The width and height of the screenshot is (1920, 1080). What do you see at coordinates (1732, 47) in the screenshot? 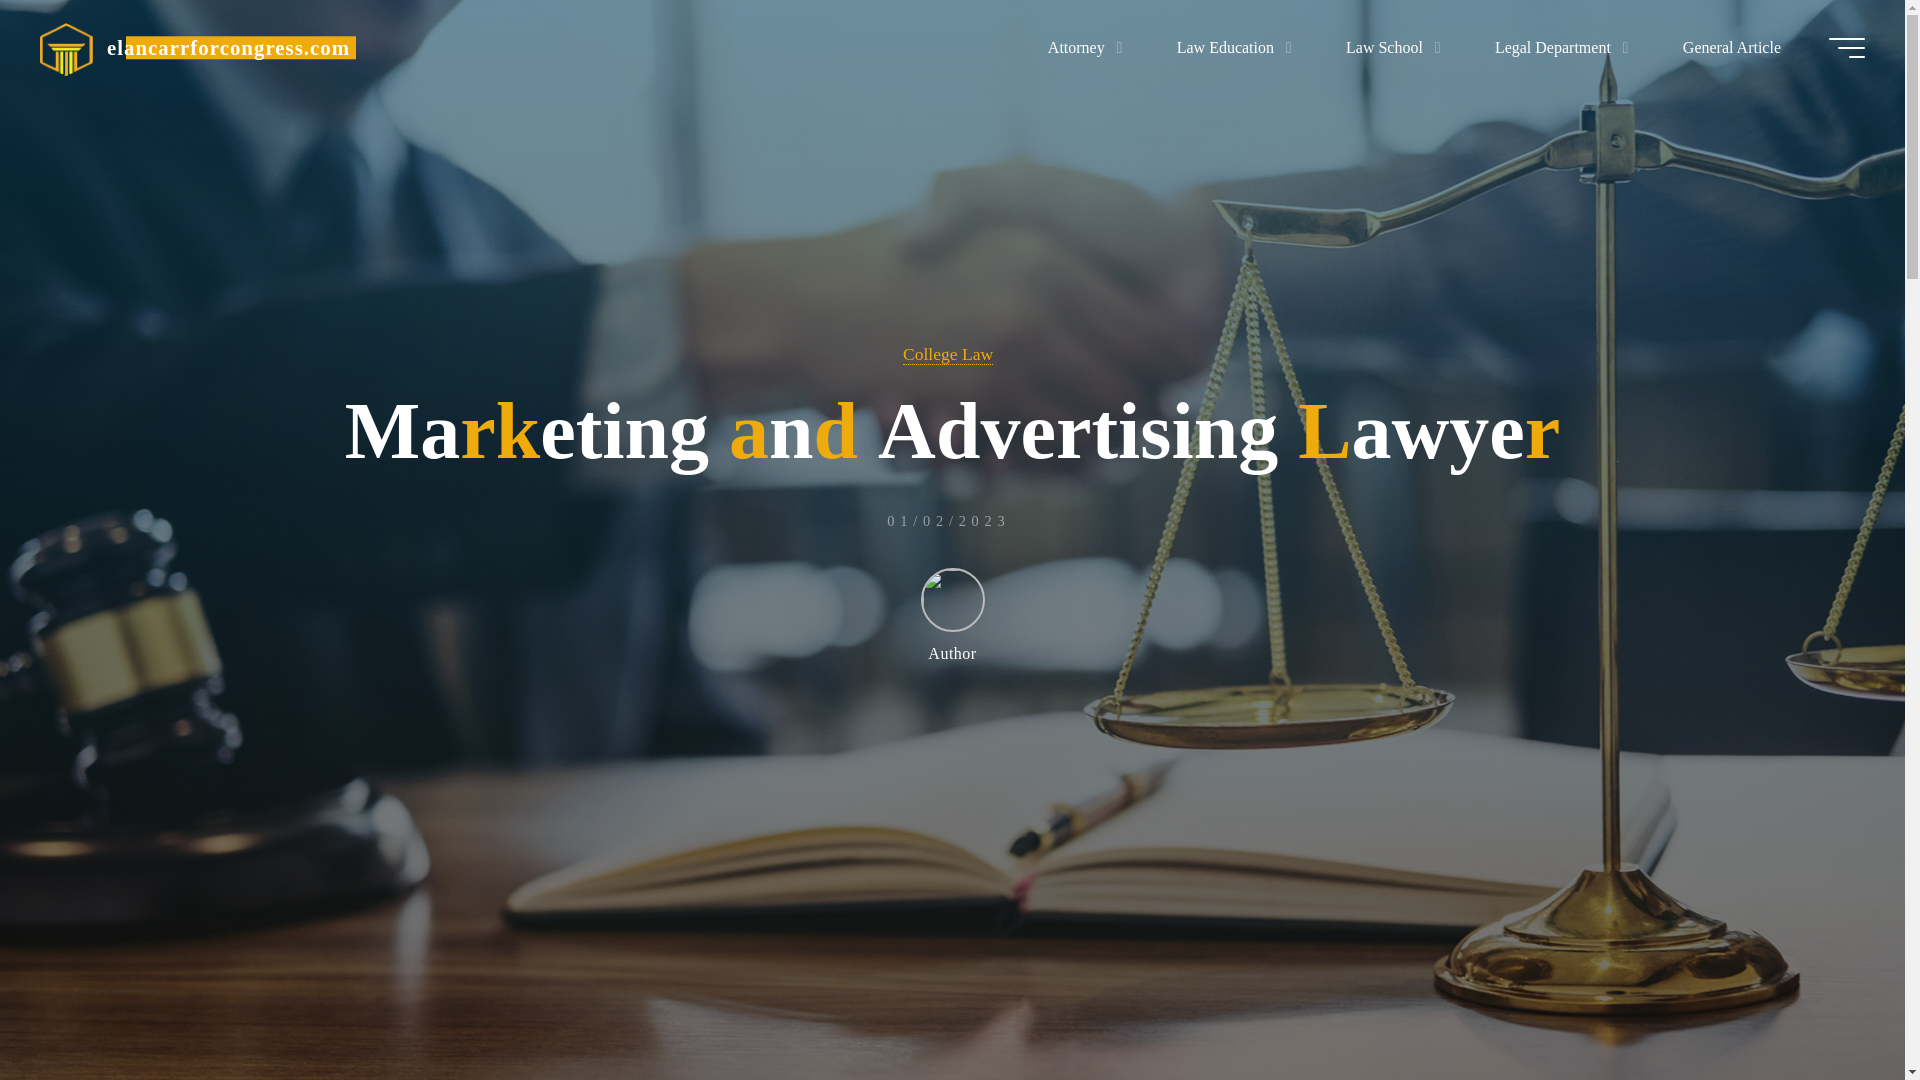
I see `General Article` at bounding box center [1732, 47].